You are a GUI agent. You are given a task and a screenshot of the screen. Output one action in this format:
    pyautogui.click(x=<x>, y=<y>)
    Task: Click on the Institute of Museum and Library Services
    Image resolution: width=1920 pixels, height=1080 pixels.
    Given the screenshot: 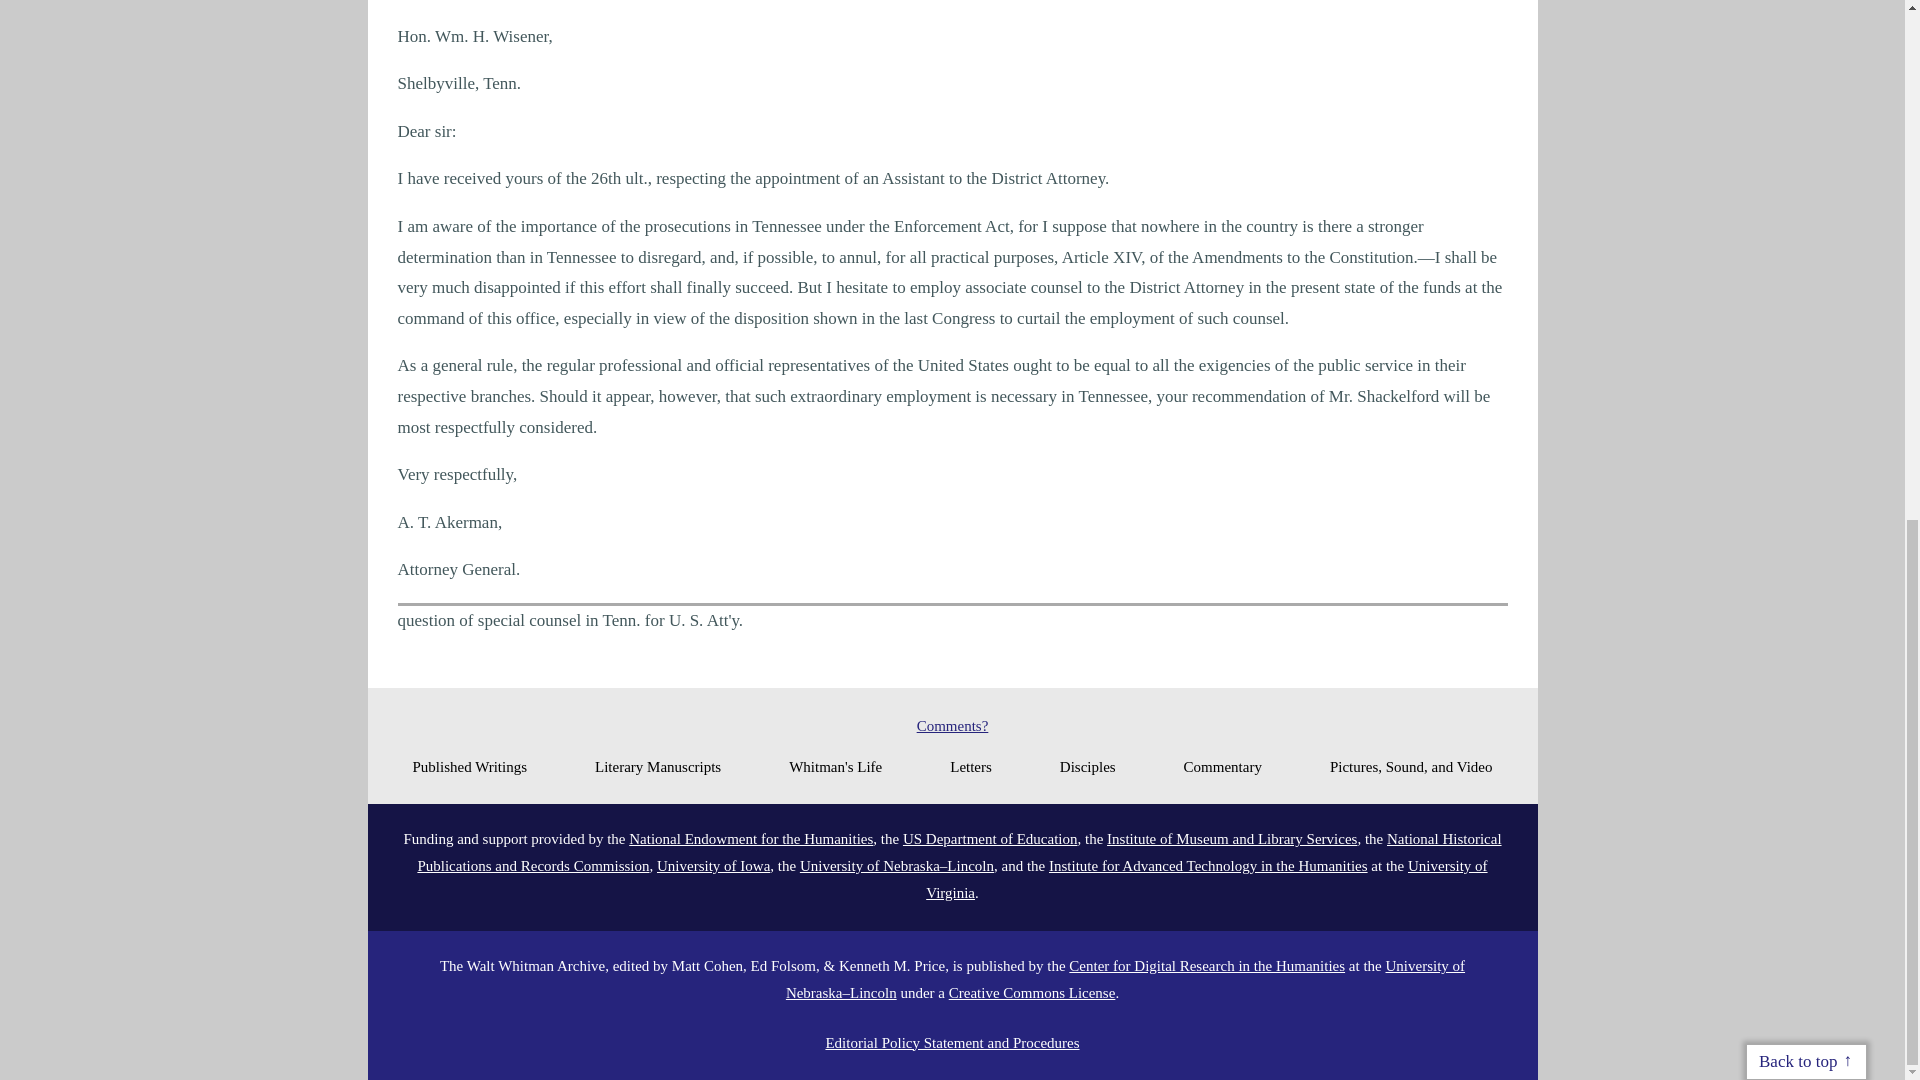 What is the action you would take?
    pyautogui.click(x=1232, y=838)
    